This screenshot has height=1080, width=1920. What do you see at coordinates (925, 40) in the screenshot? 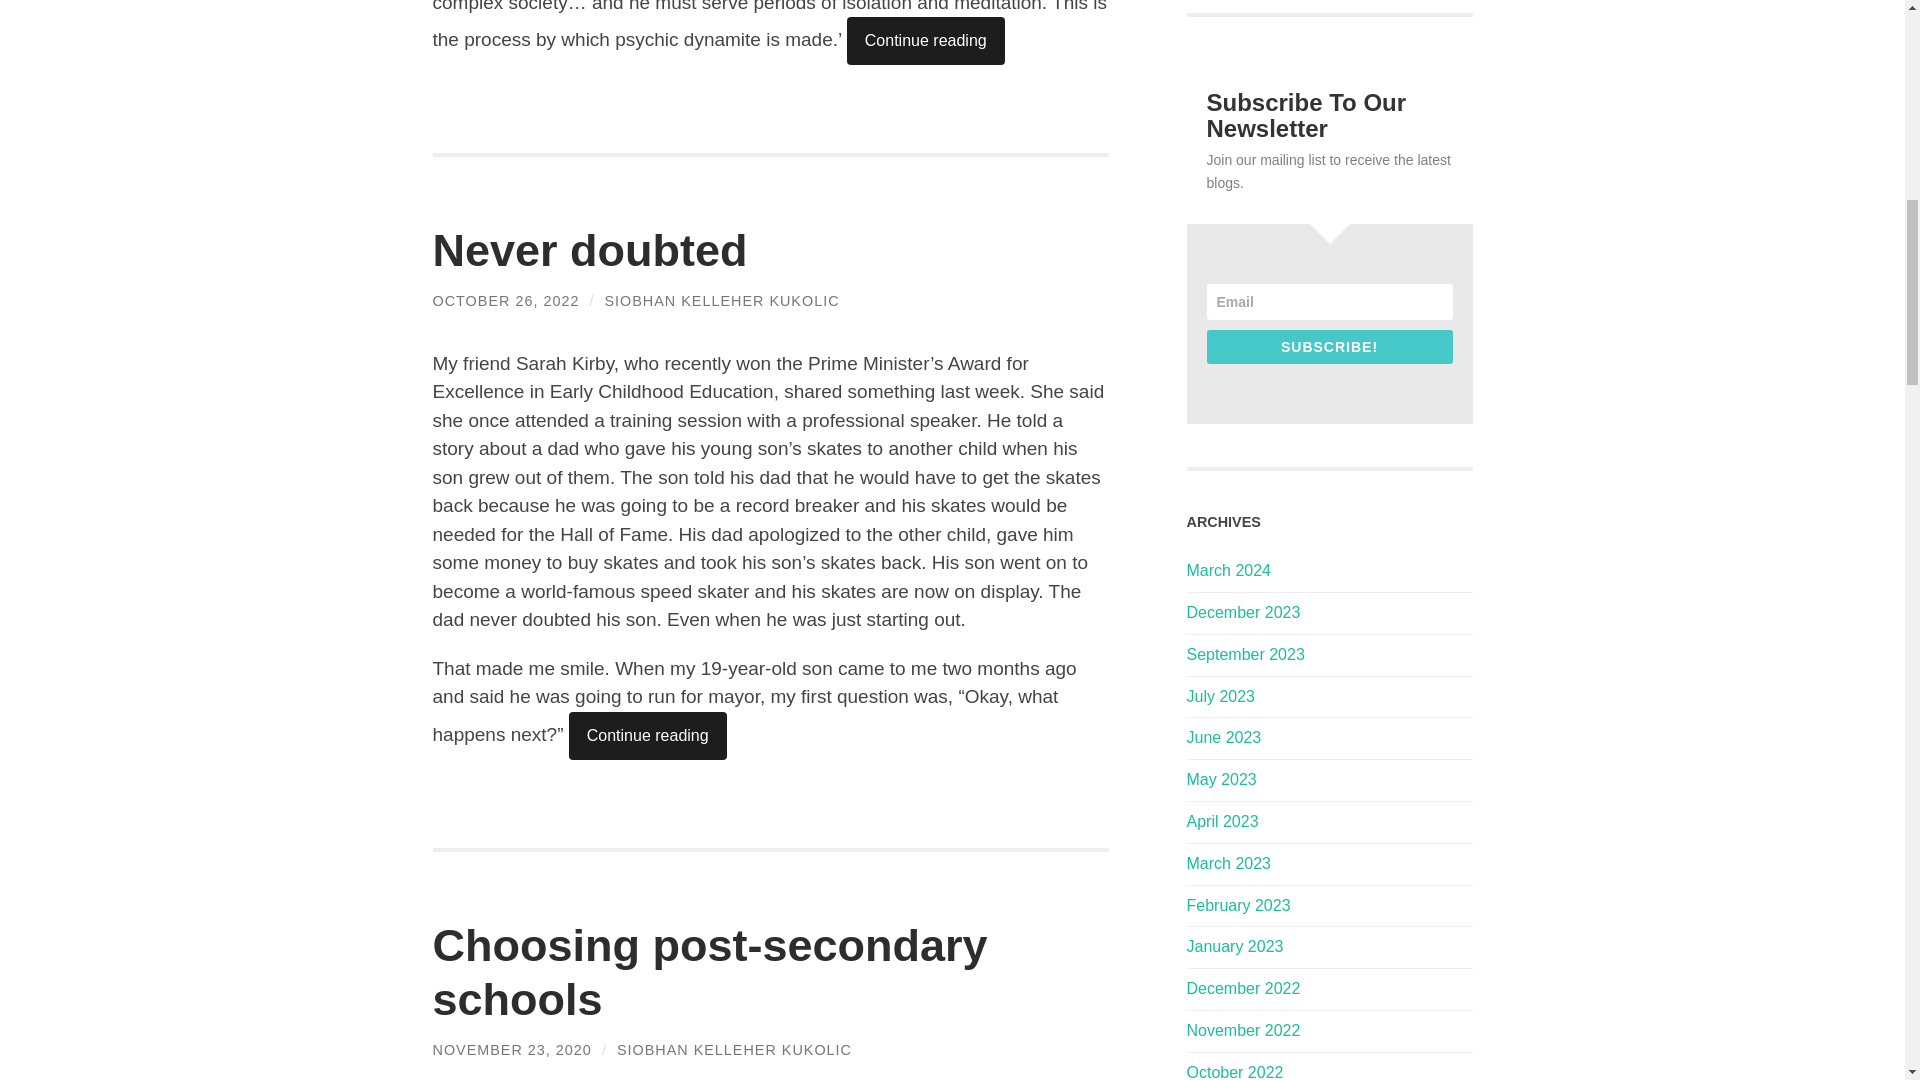
I see `Continue reading` at bounding box center [925, 40].